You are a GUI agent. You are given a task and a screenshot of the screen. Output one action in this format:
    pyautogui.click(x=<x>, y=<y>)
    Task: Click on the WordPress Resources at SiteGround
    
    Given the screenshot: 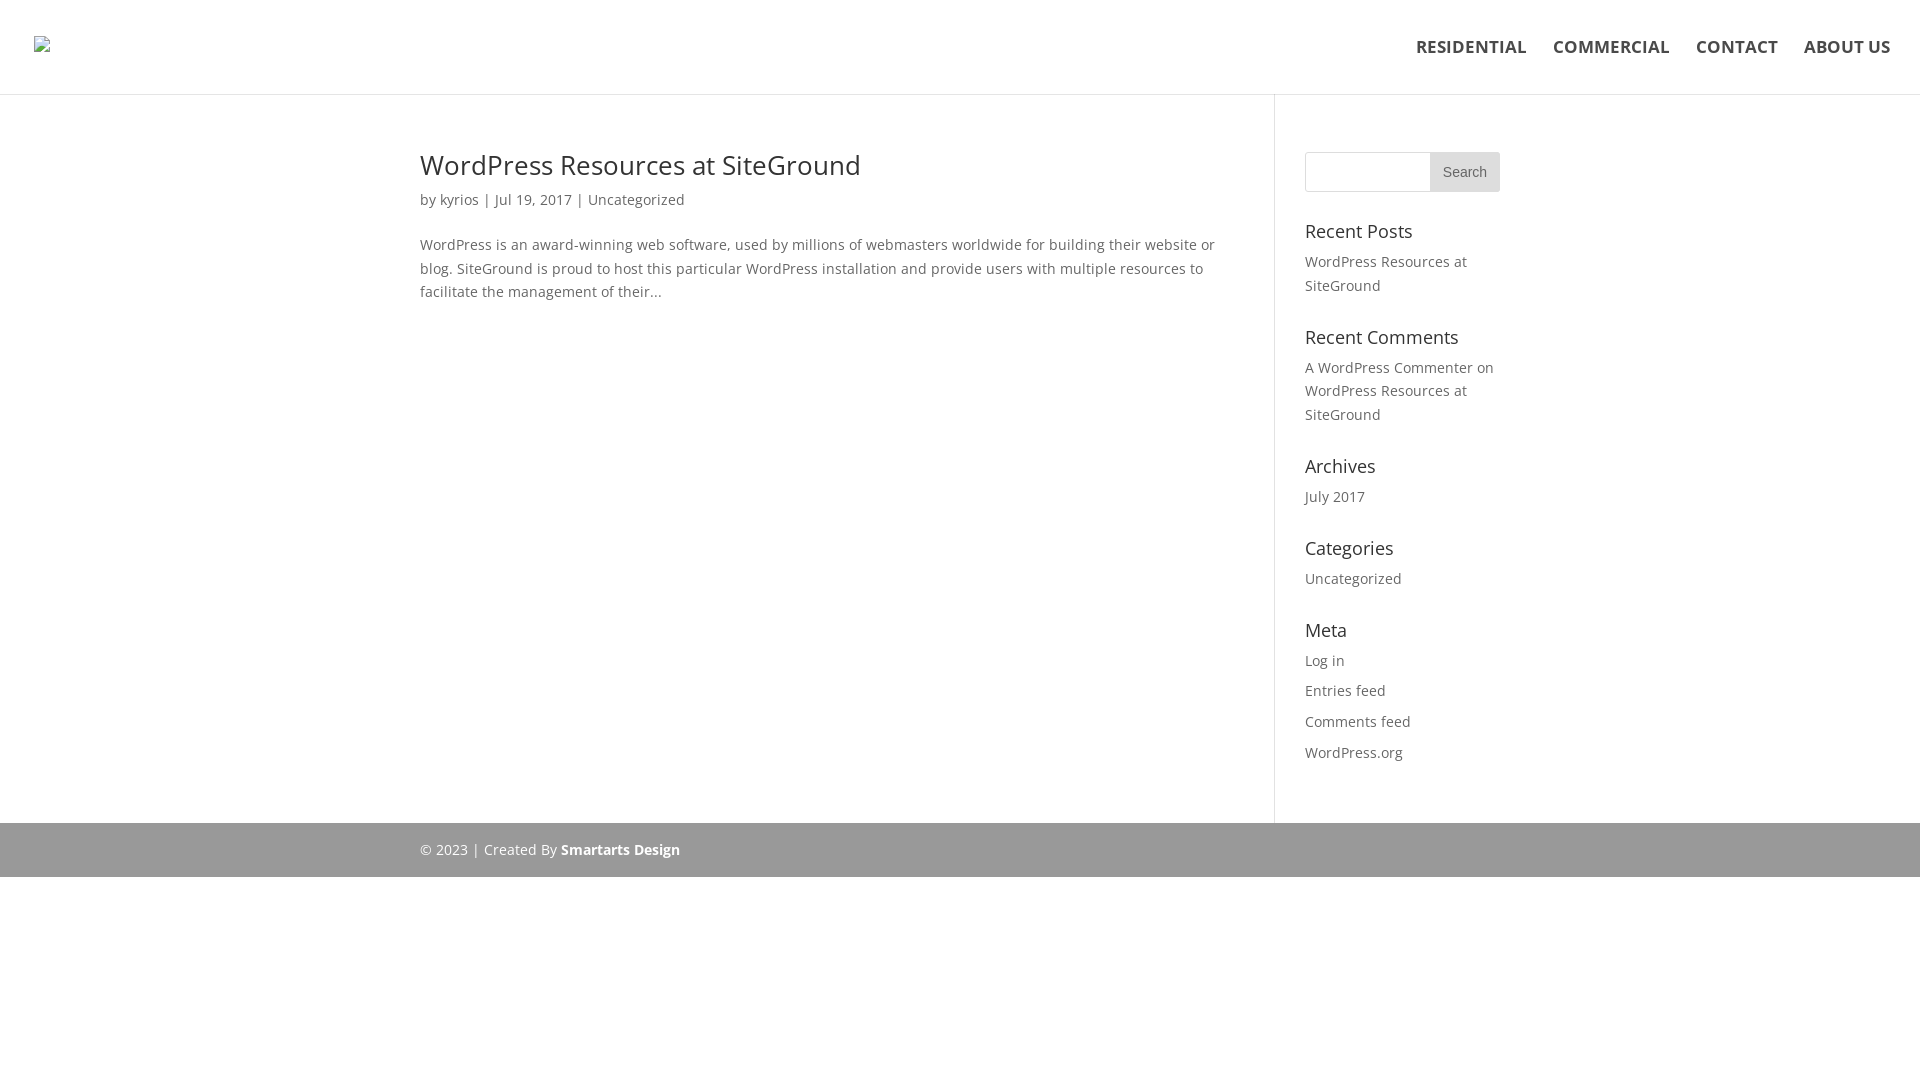 What is the action you would take?
    pyautogui.click(x=640, y=165)
    